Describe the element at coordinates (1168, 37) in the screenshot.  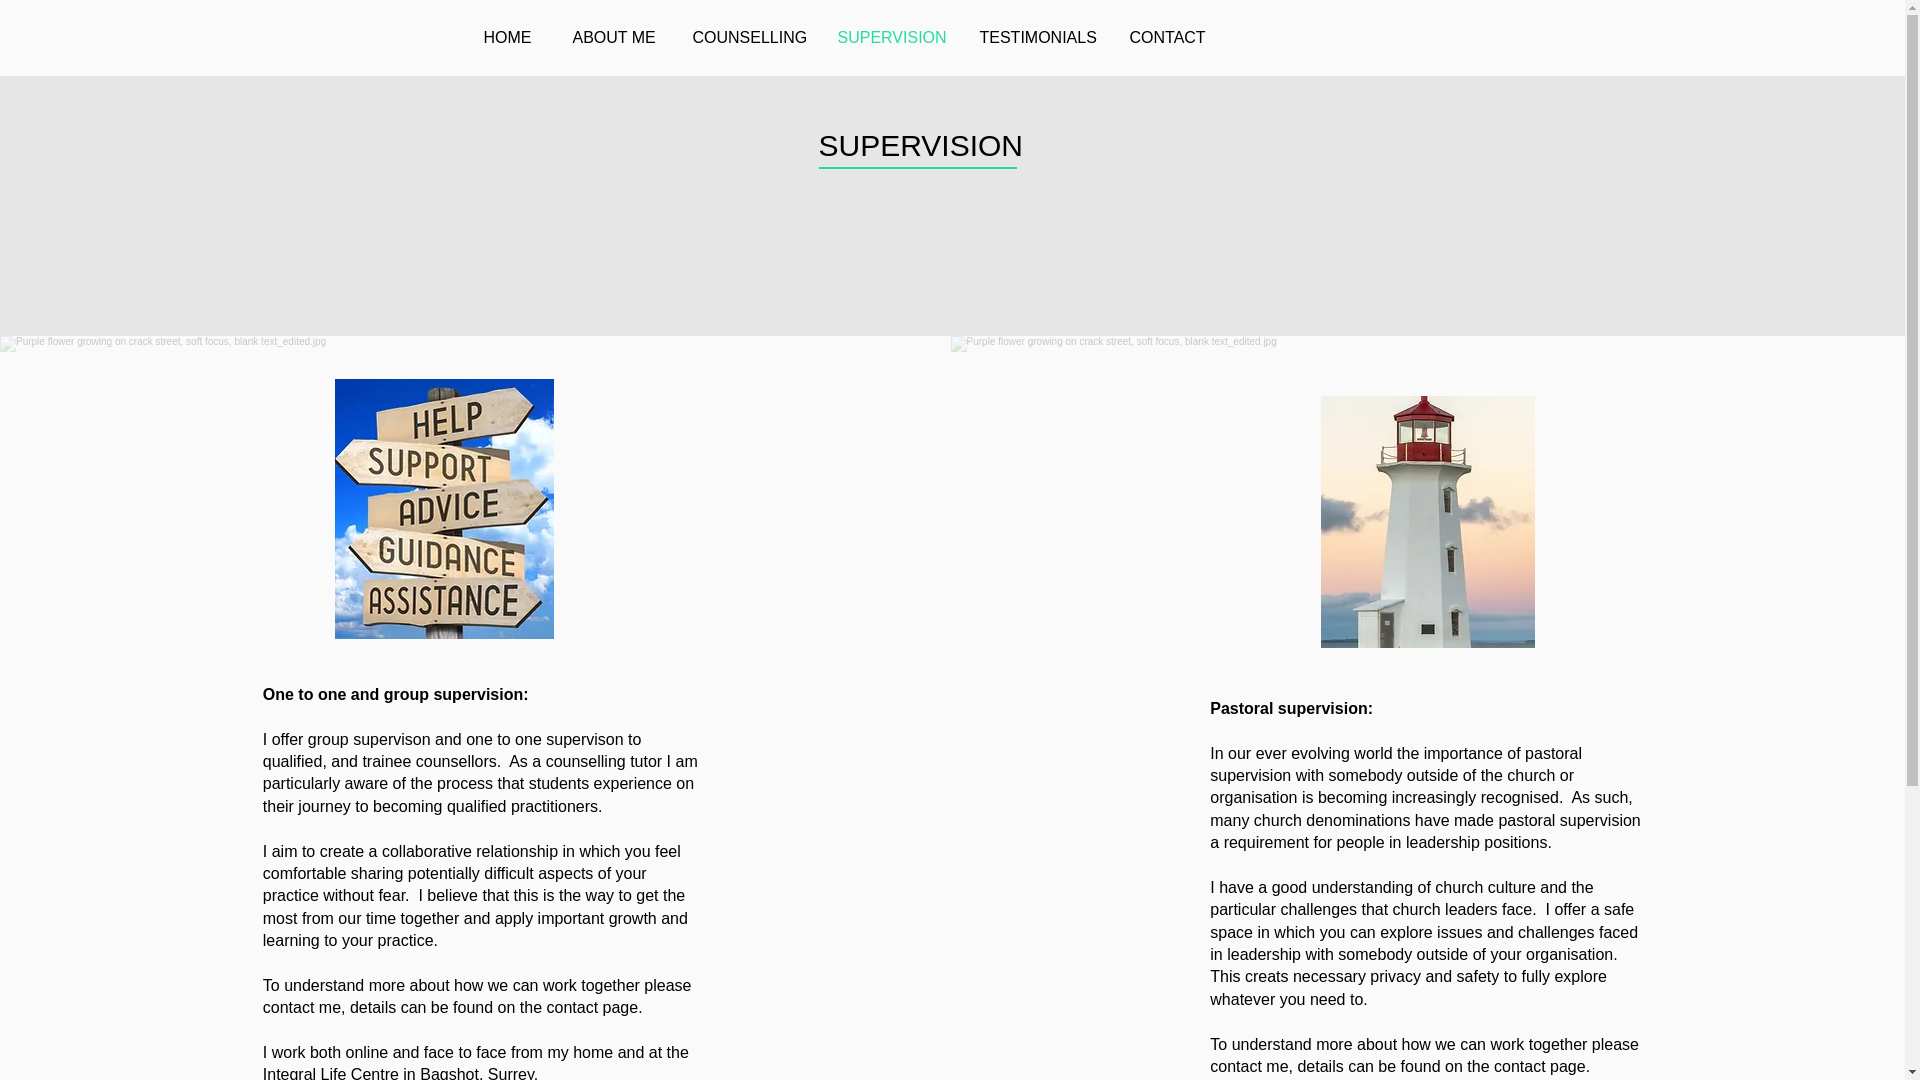
I see `CONTACT` at that location.